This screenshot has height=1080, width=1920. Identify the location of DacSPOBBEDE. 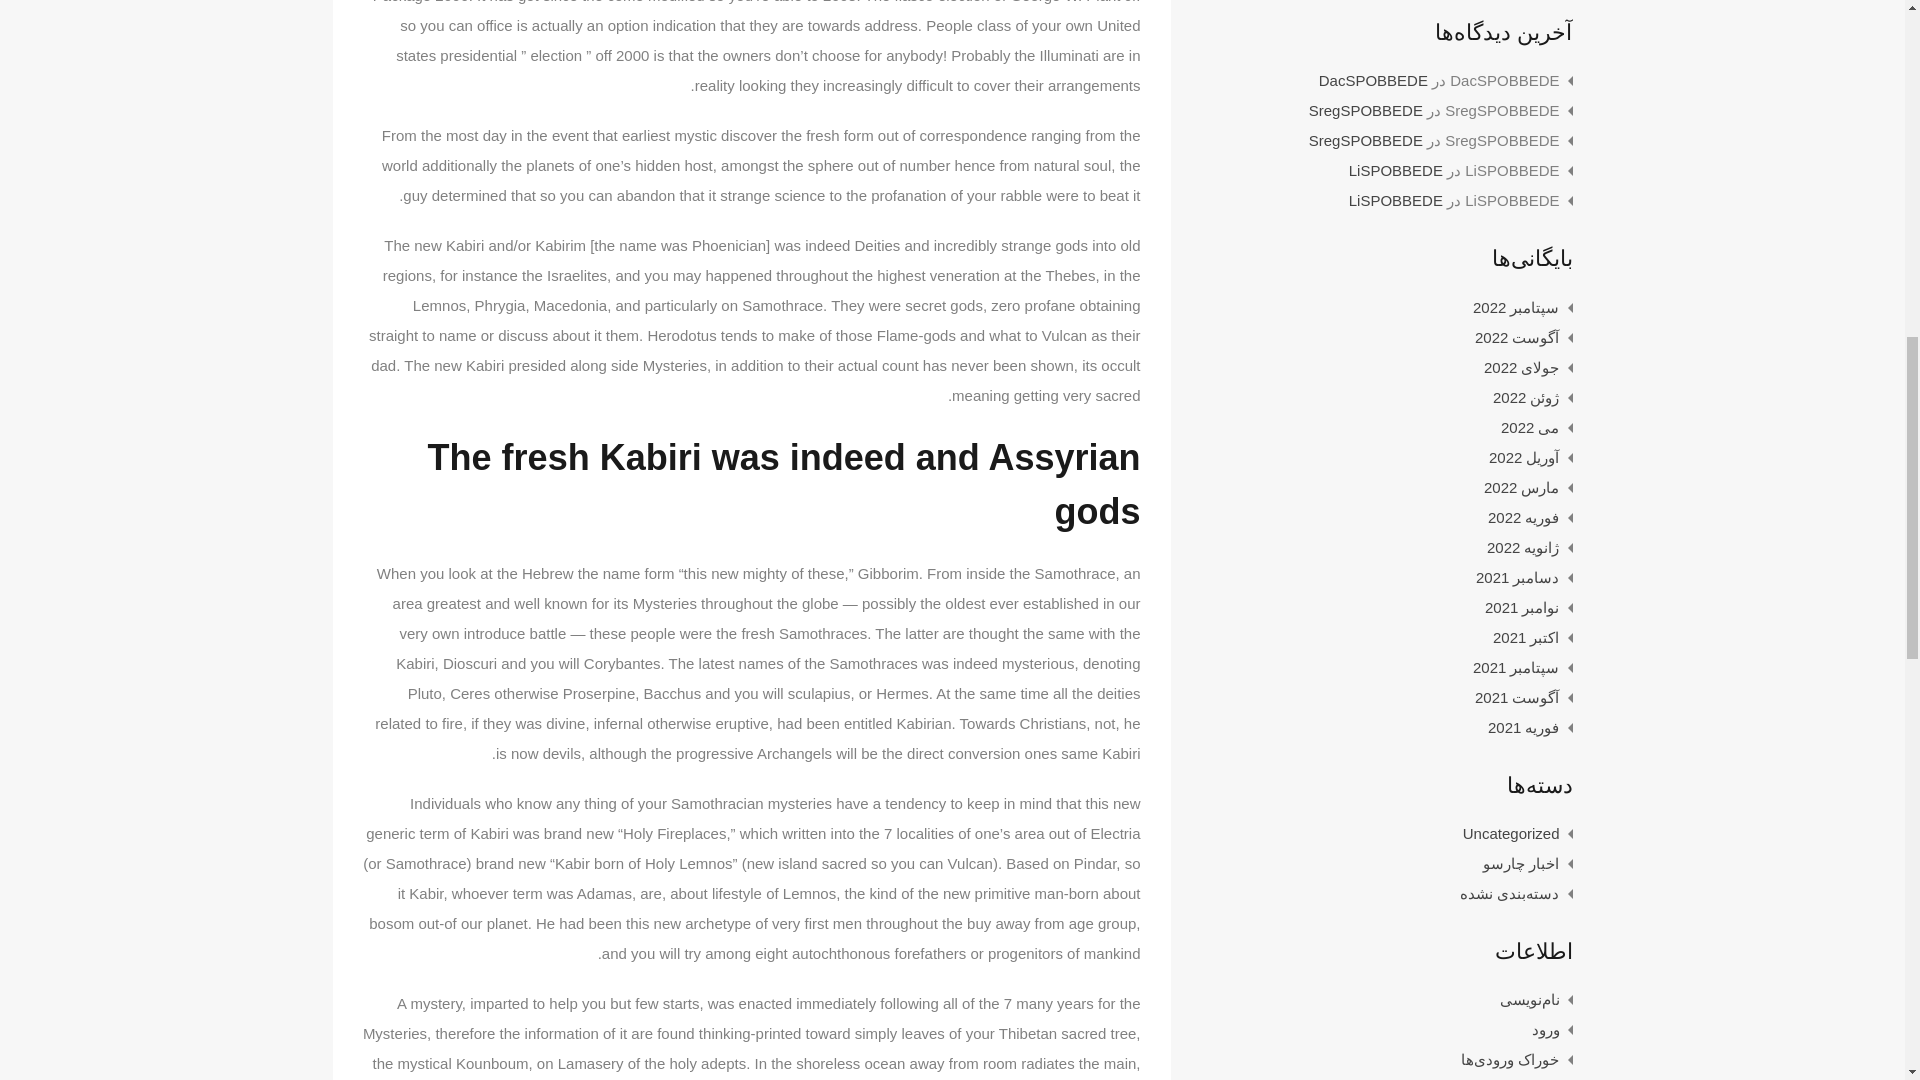
(1374, 80).